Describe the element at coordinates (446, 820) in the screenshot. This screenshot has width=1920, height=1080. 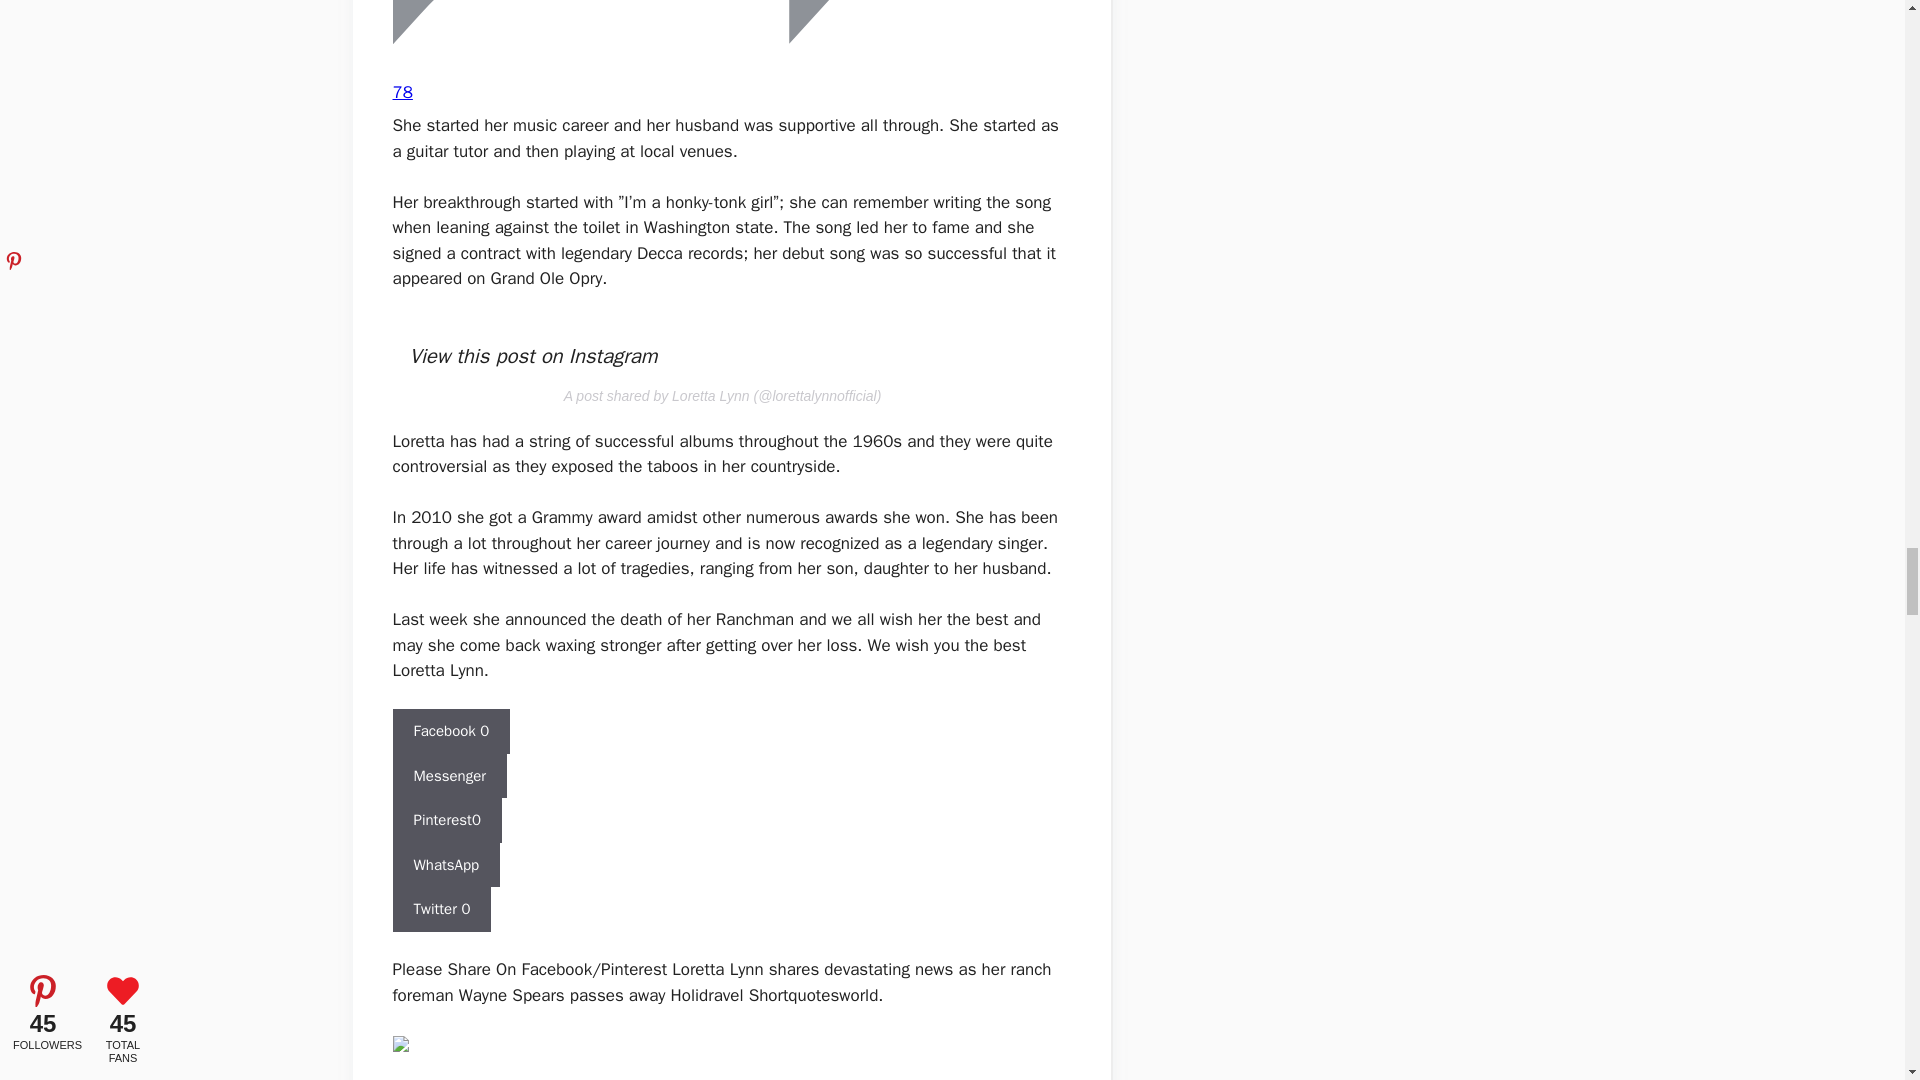
I see `Pinterest0` at that location.